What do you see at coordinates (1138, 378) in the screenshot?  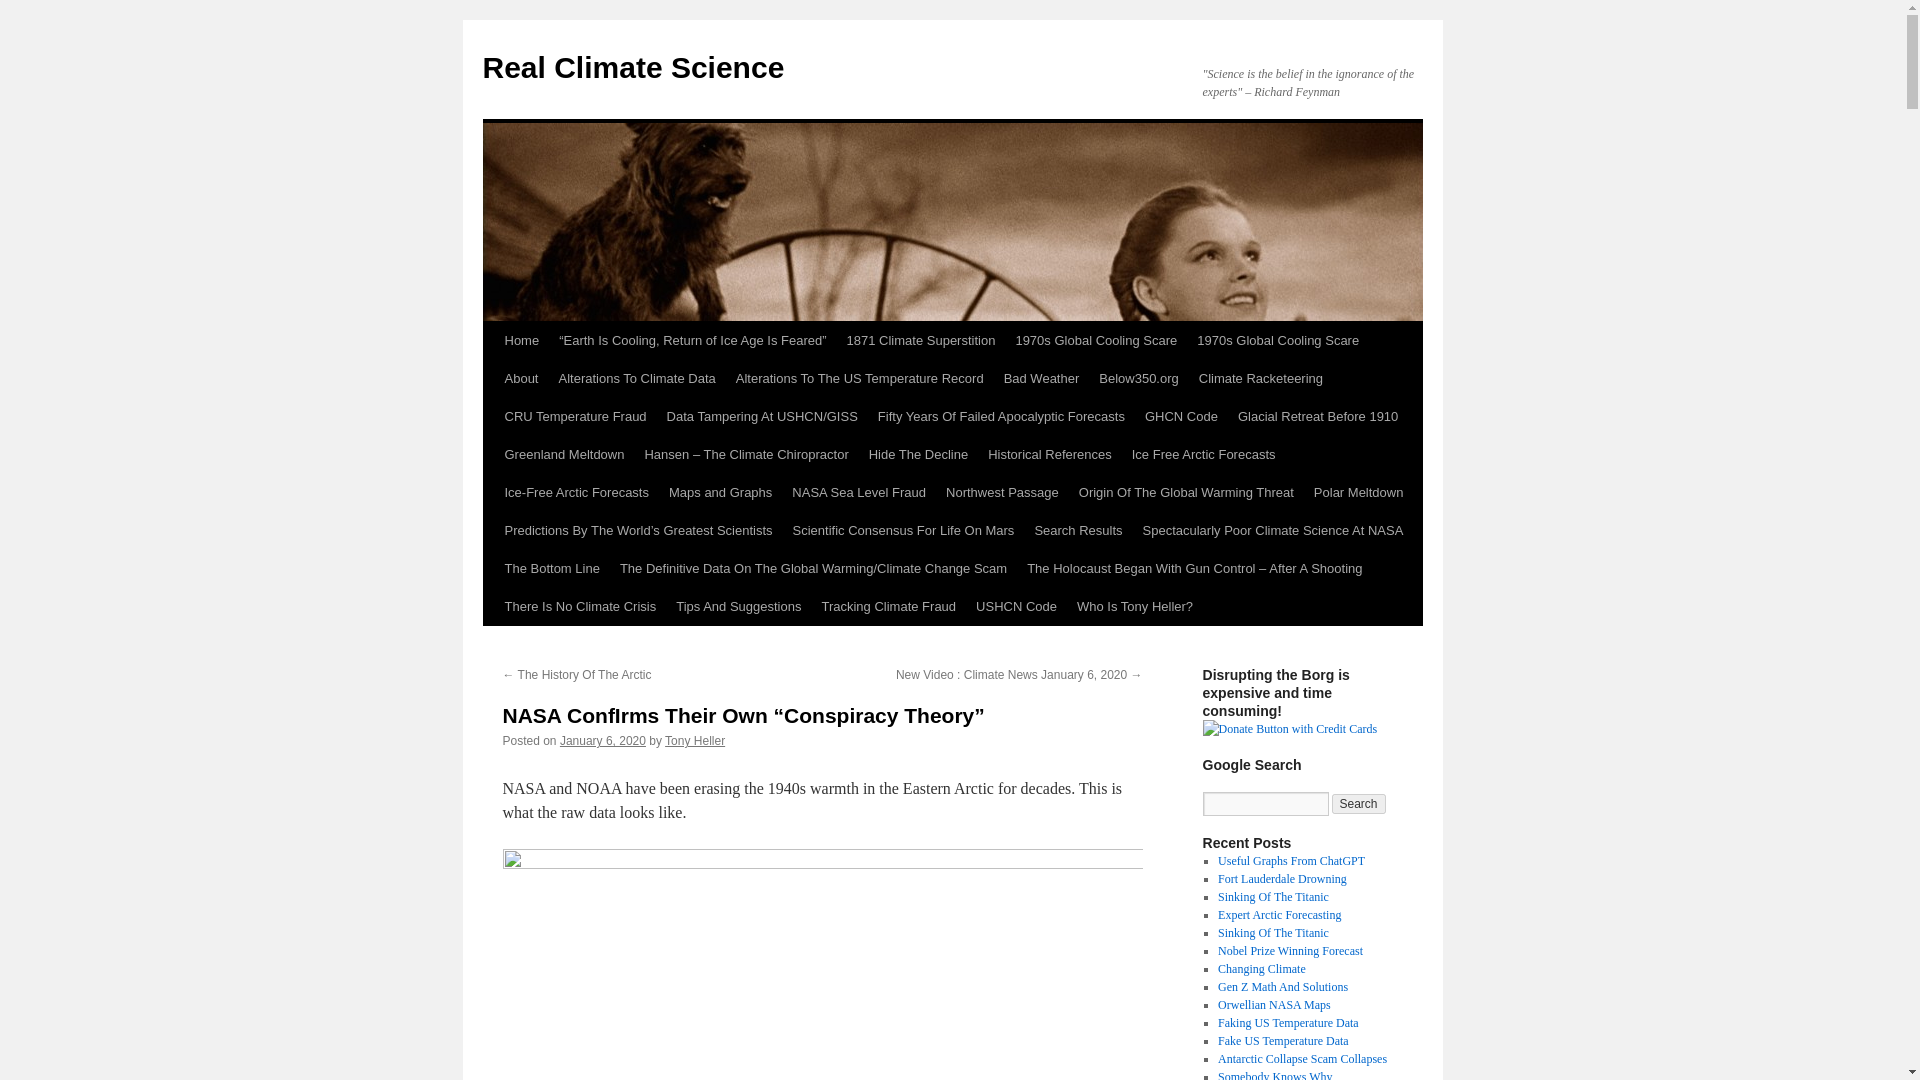 I see `Below350.org` at bounding box center [1138, 378].